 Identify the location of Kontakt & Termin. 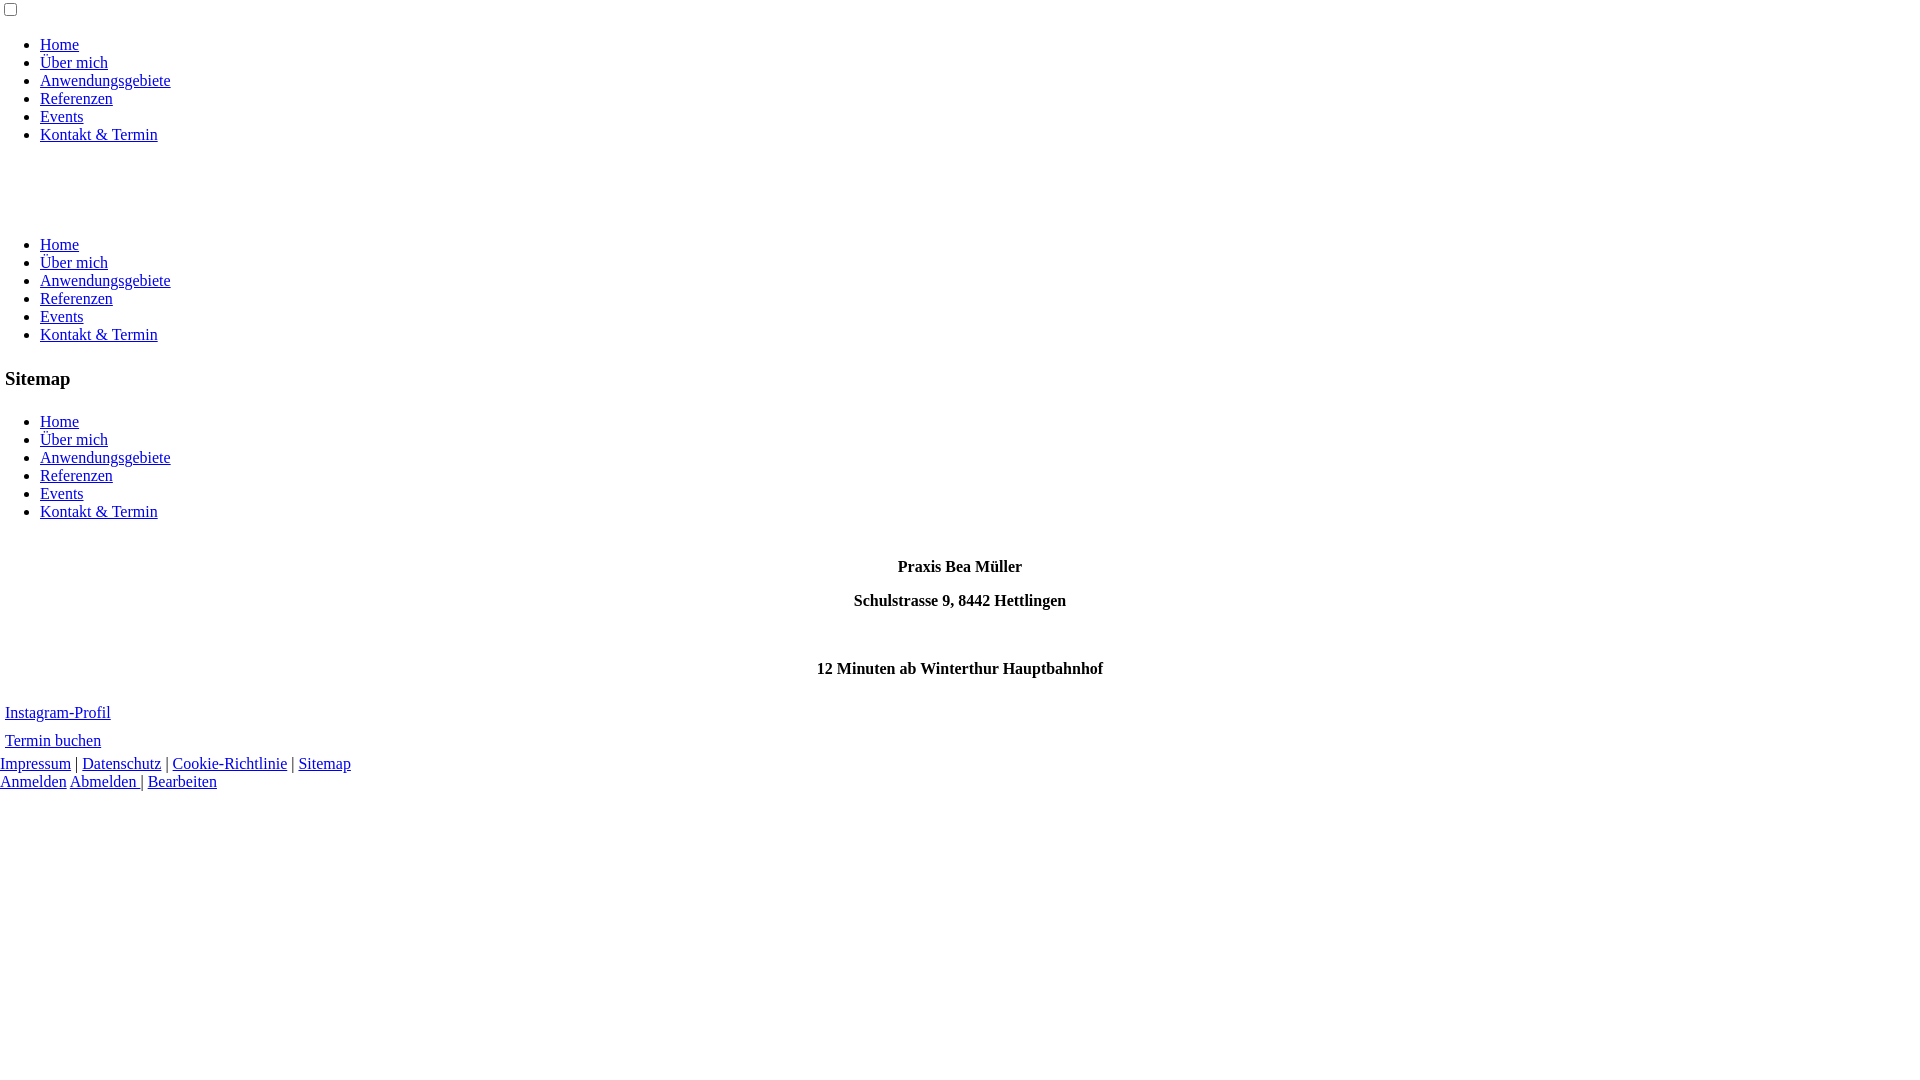
(99, 334).